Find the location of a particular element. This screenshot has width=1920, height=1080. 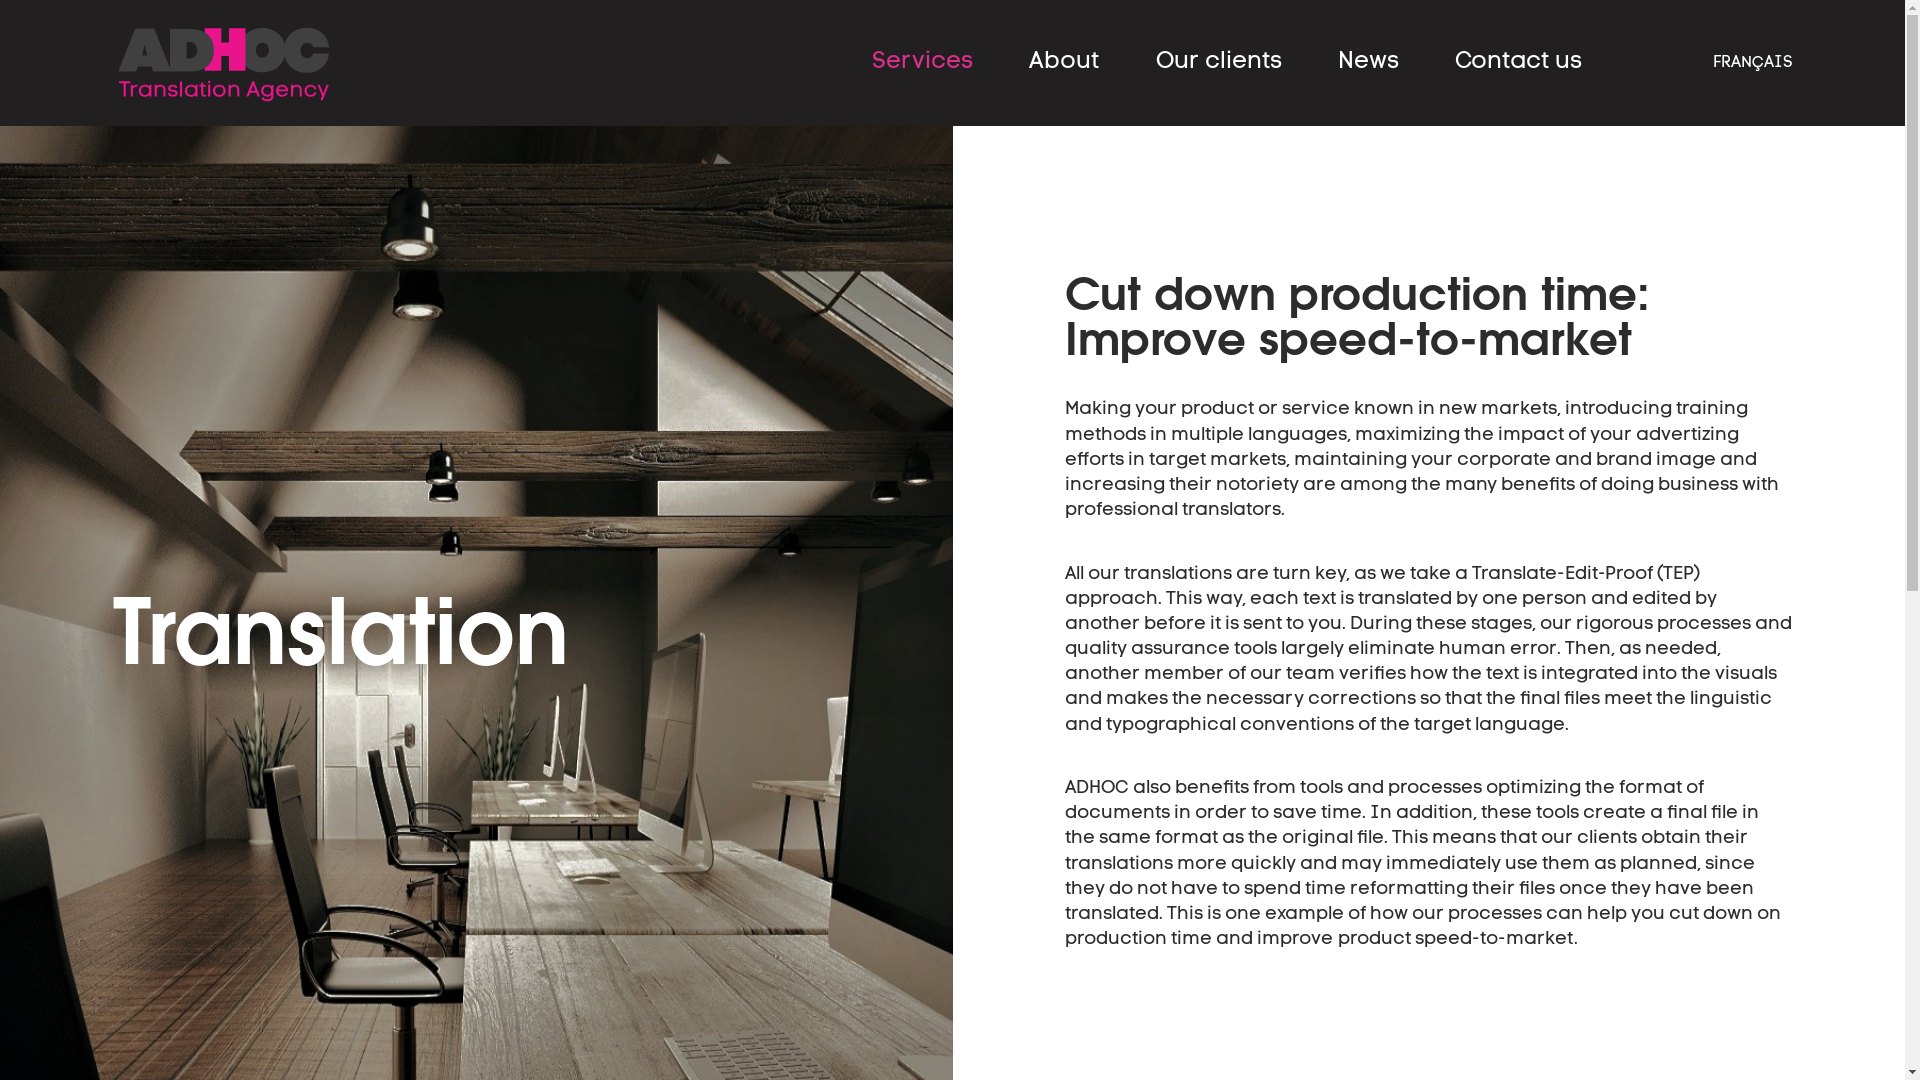

About is located at coordinates (1064, 76).